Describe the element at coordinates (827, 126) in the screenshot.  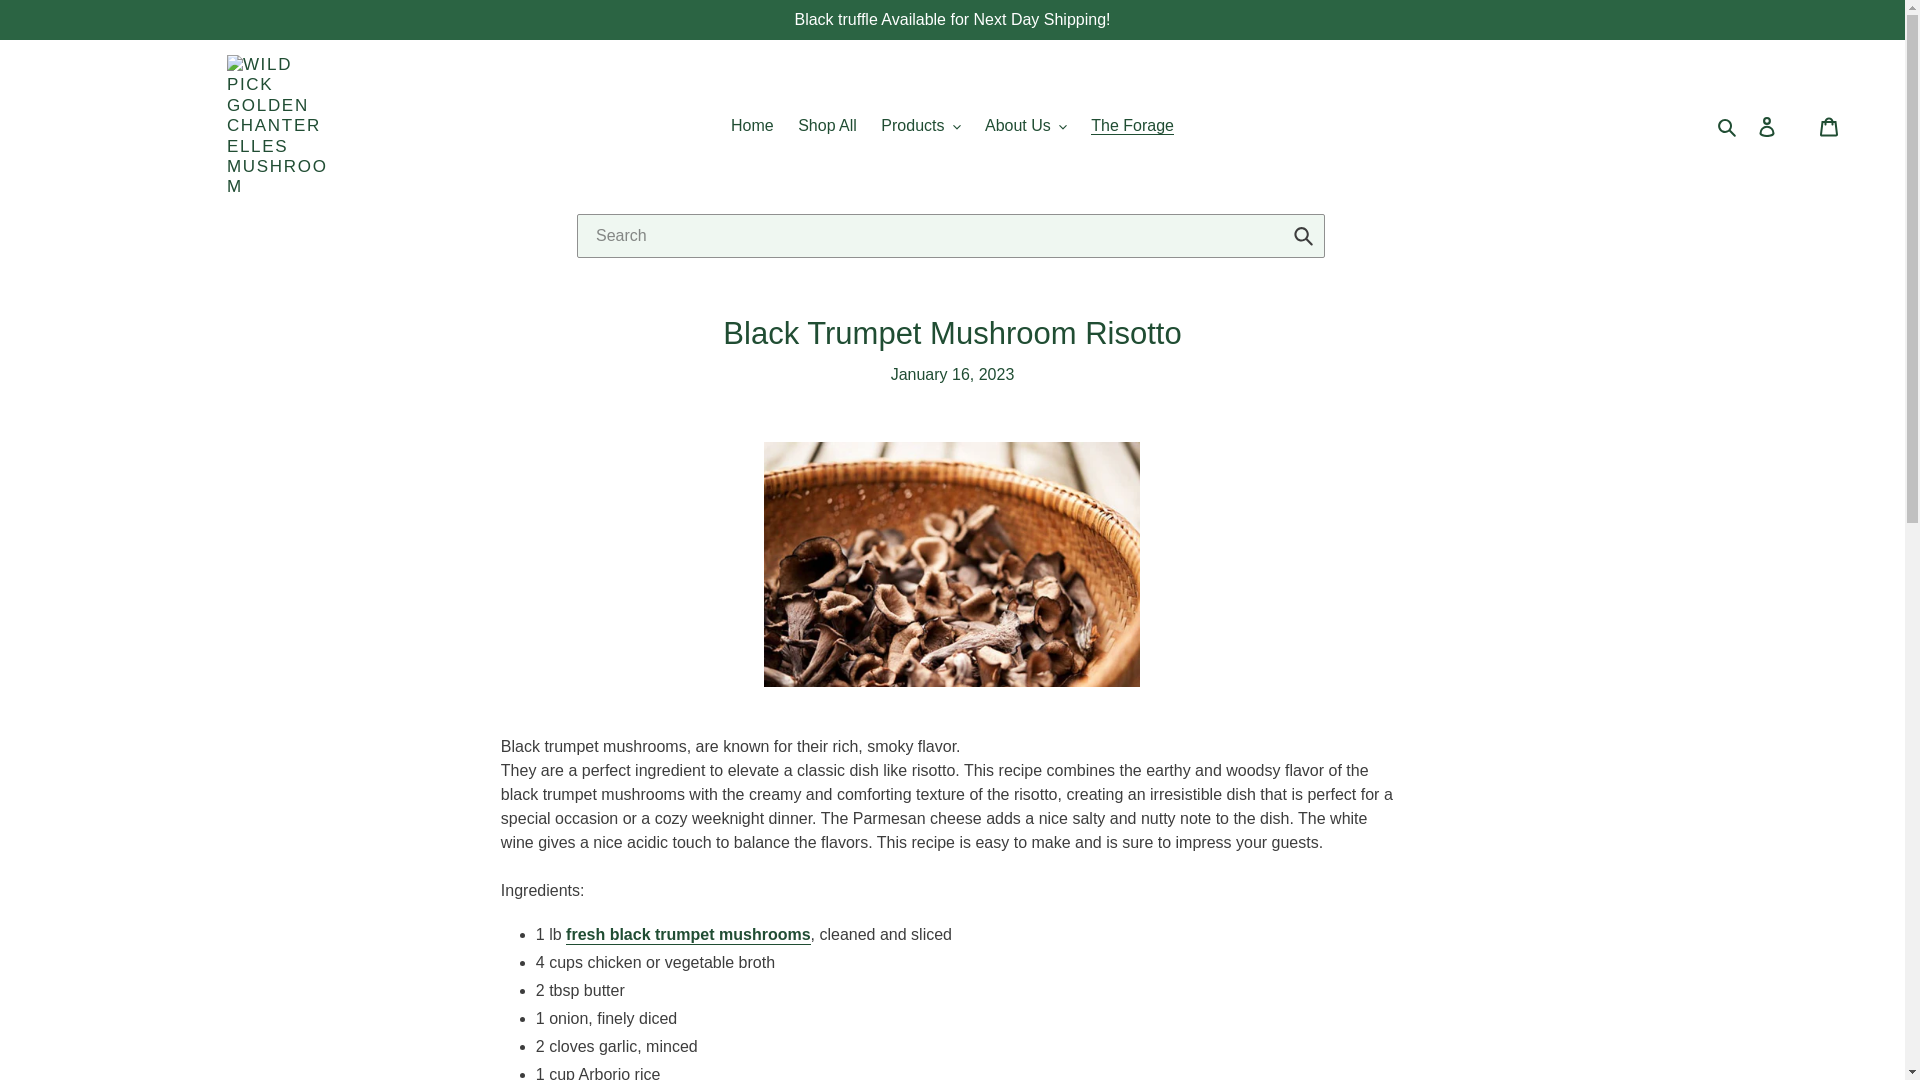
I see `Shop All` at that location.